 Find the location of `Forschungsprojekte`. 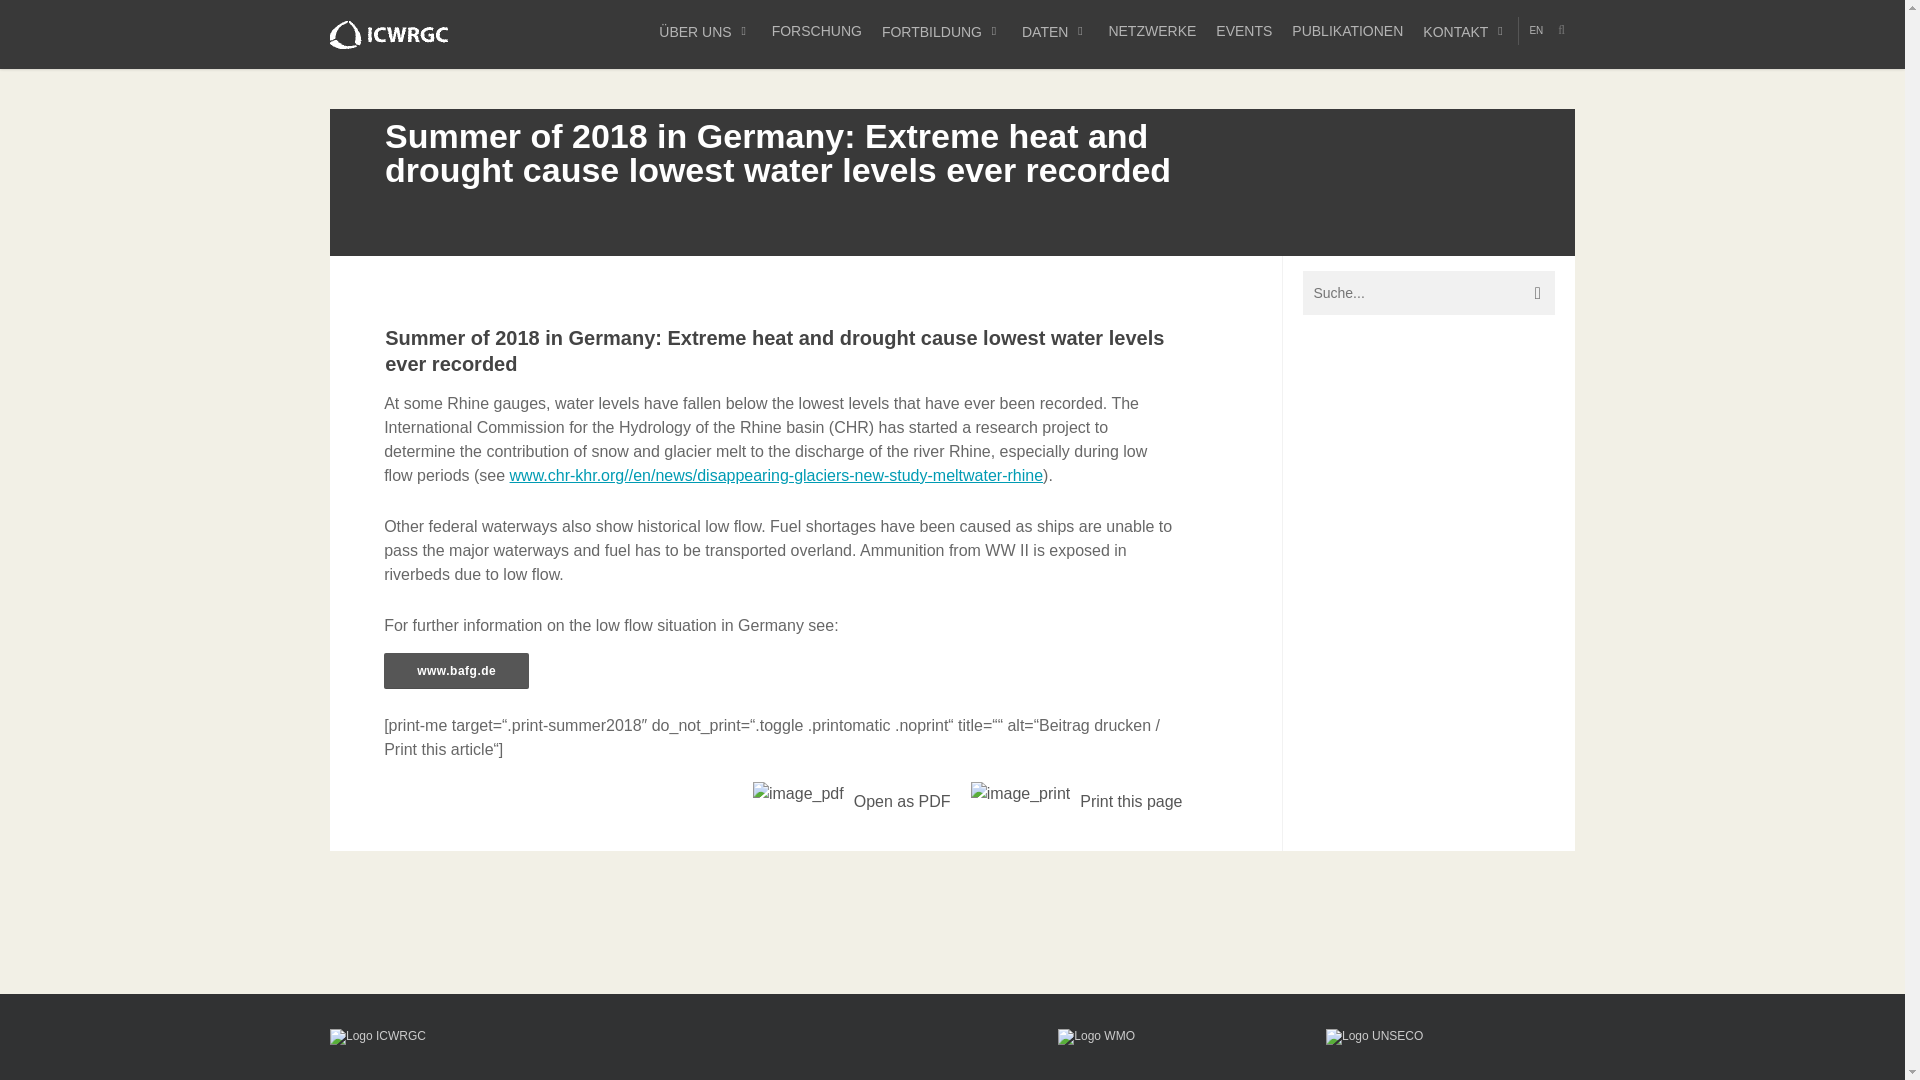

Forschungsprojekte is located at coordinates (816, 31).